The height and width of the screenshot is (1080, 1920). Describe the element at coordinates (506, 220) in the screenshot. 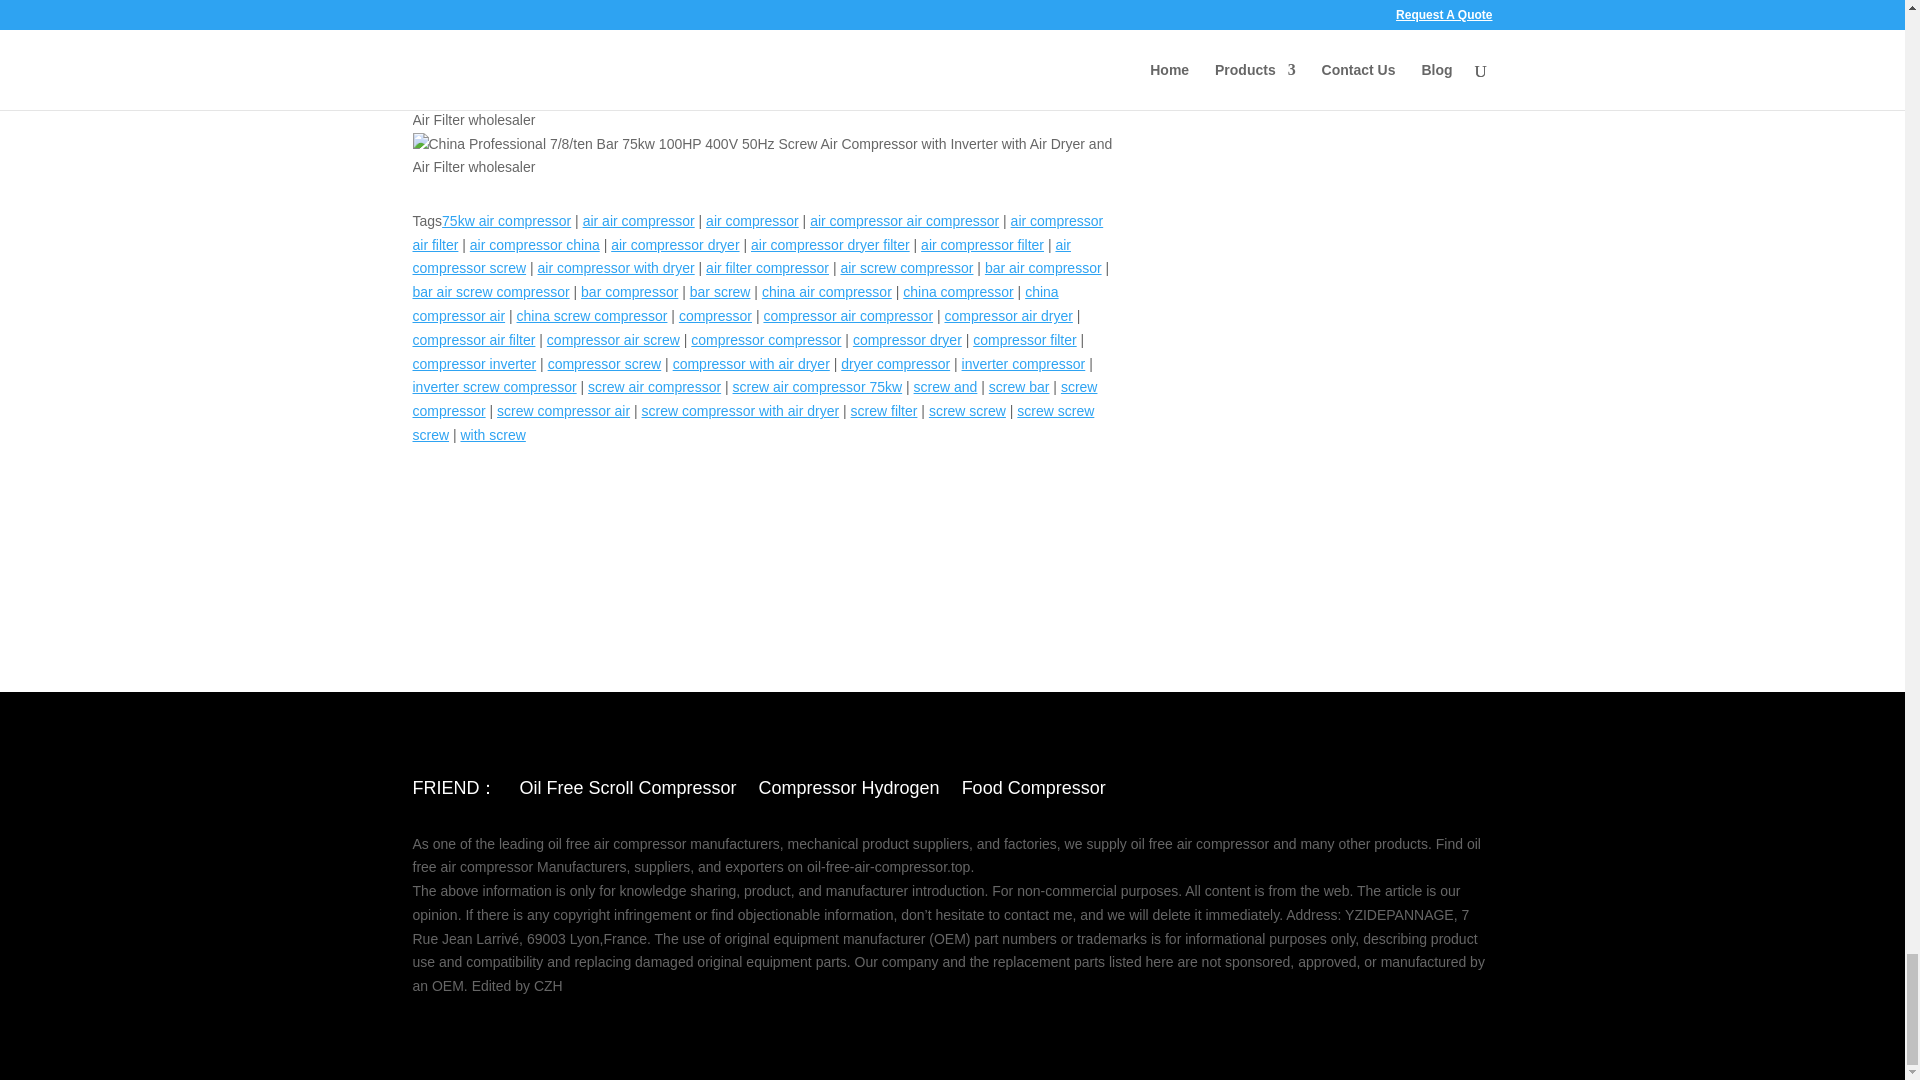

I see `75kw air compressor` at that location.